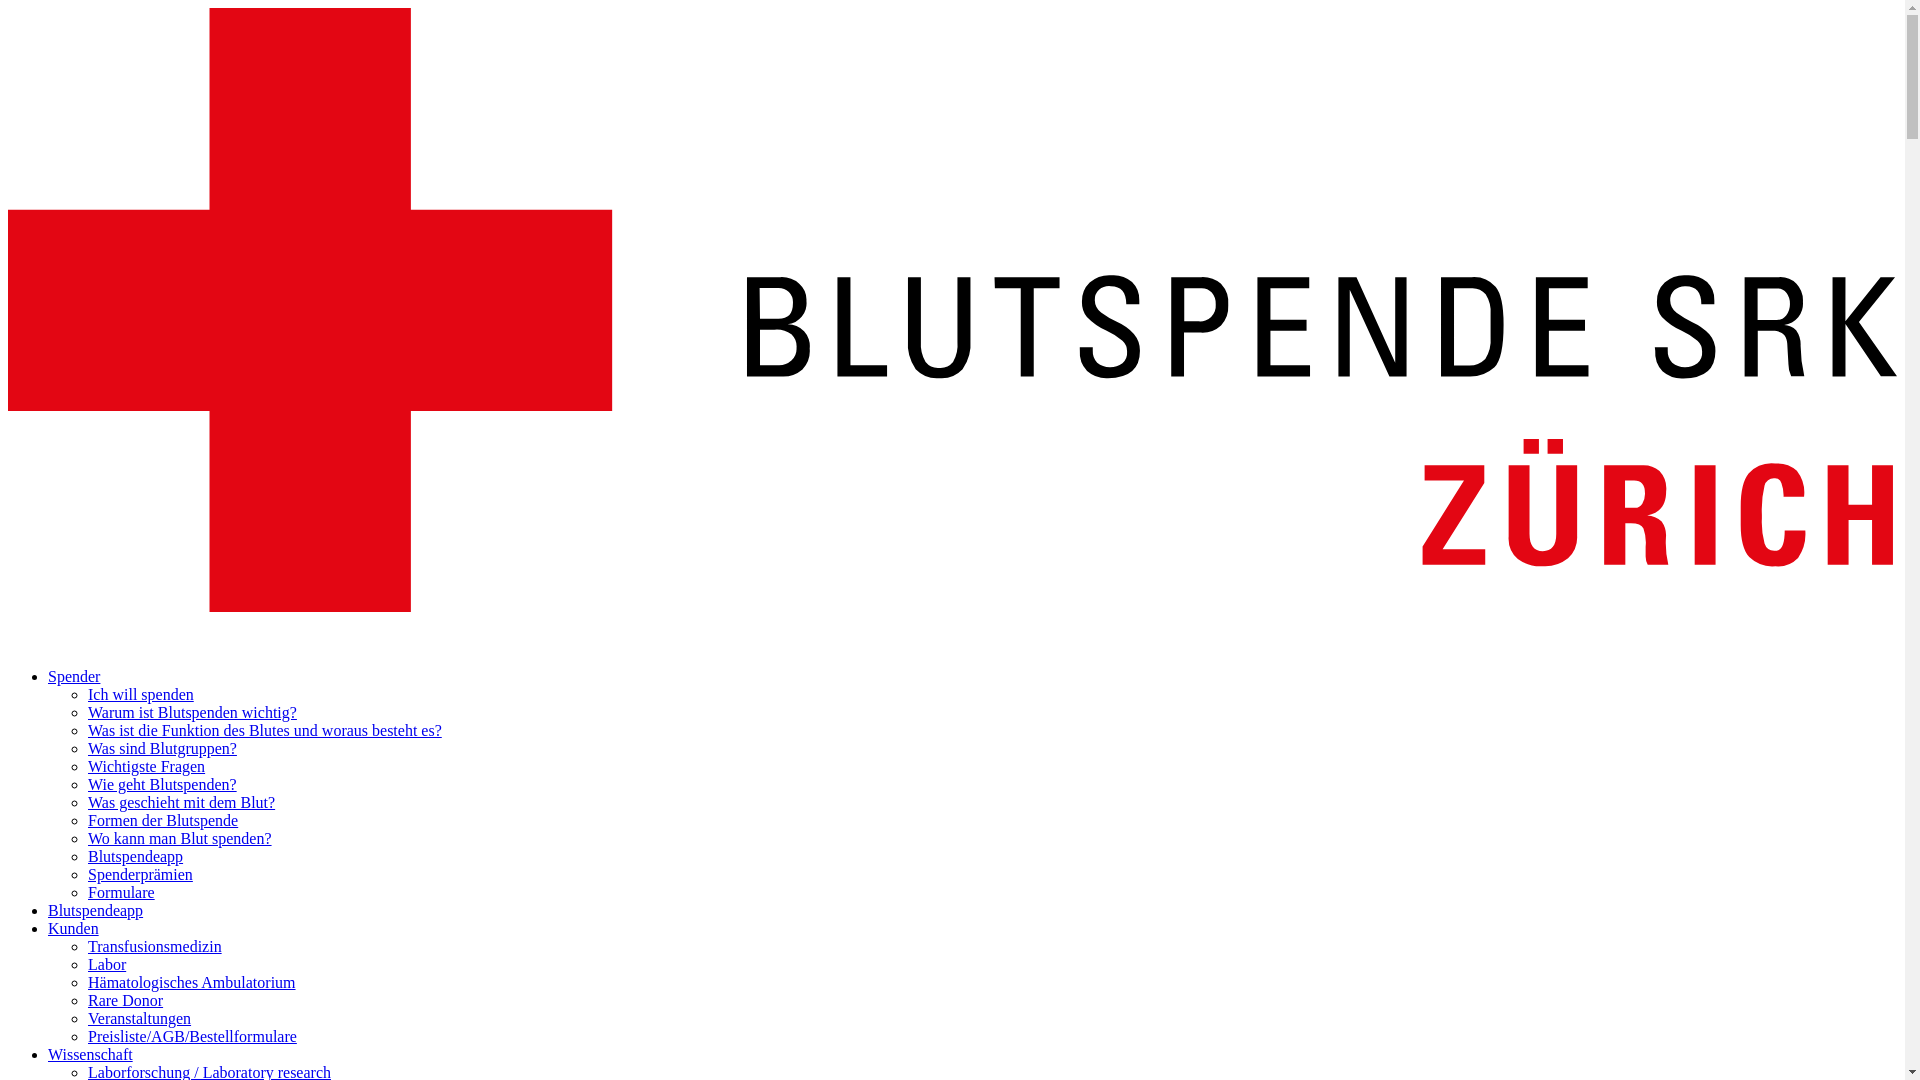  What do you see at coordinates (162, 784) in the screenshot?
I see `Wie geht Blutspenden?` at bounding box center [162, 784].